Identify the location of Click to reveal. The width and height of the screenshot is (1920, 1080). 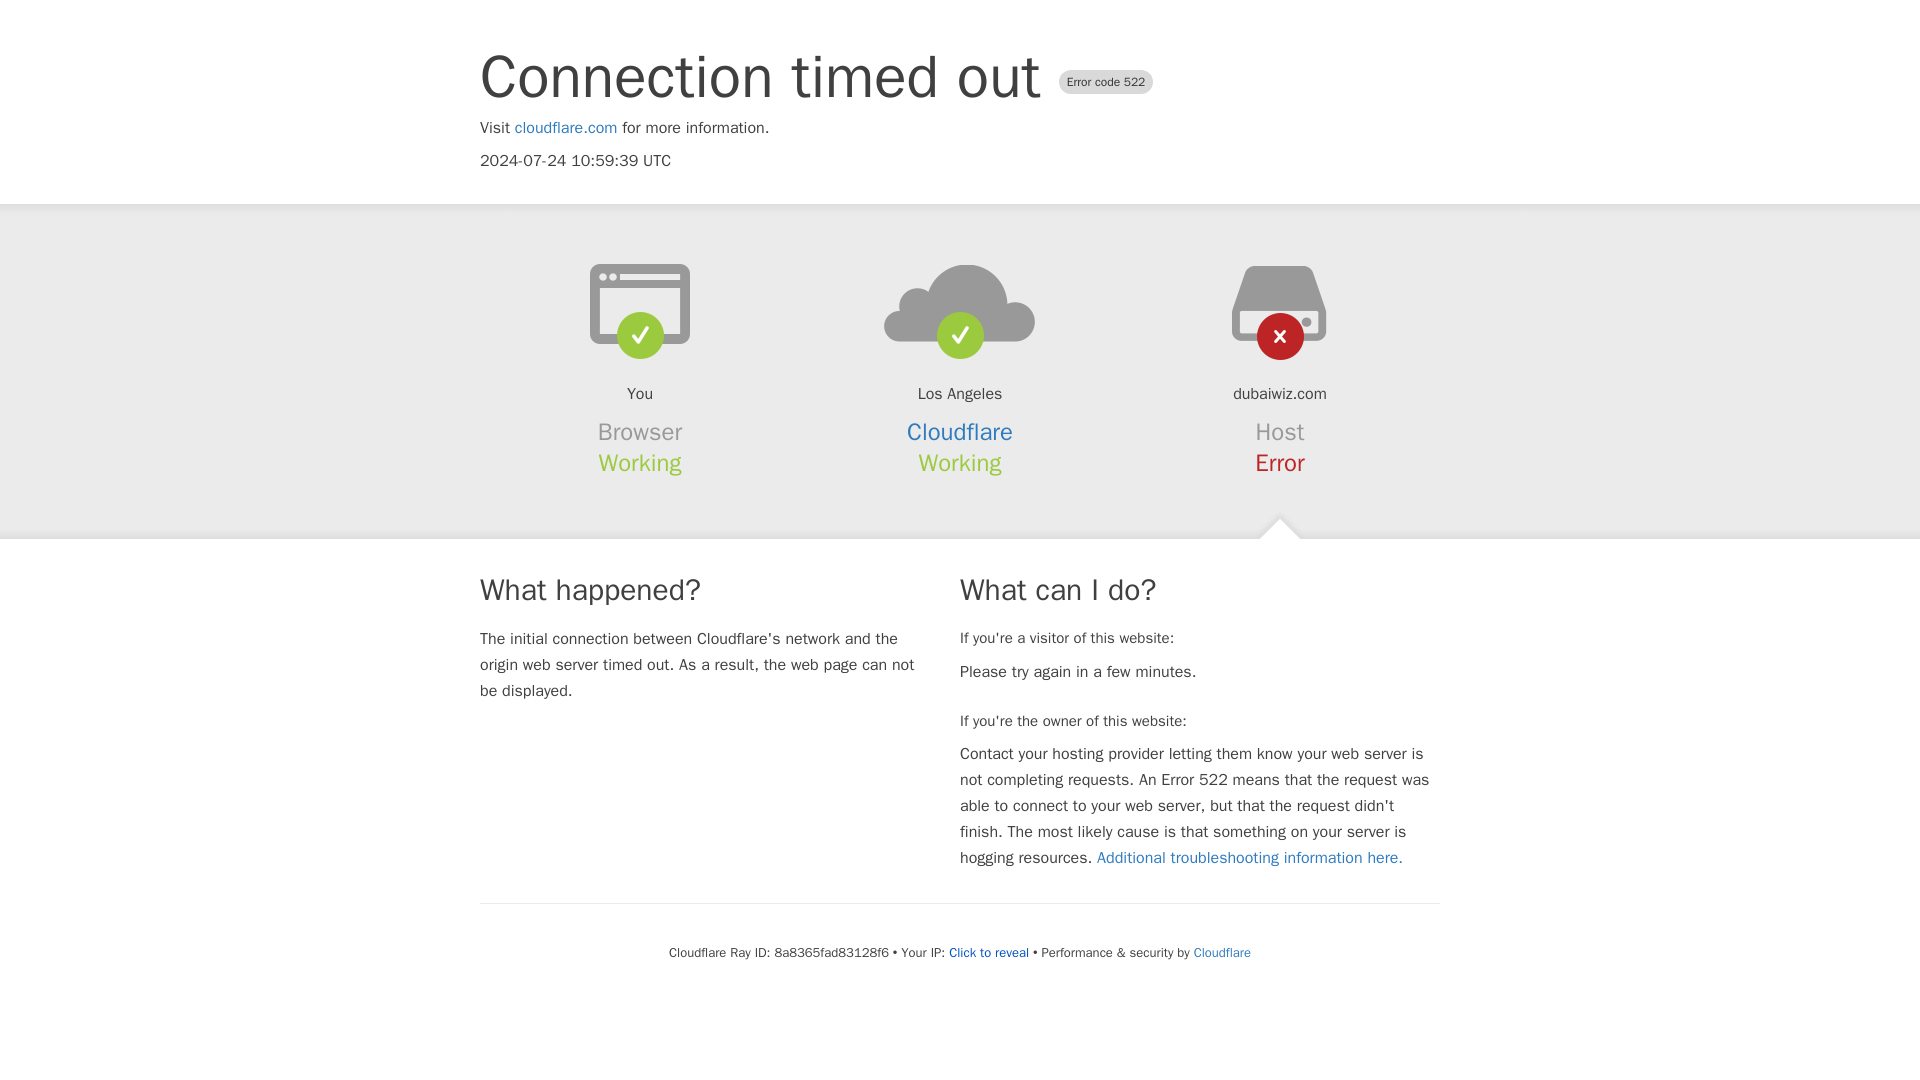
(988, 952).